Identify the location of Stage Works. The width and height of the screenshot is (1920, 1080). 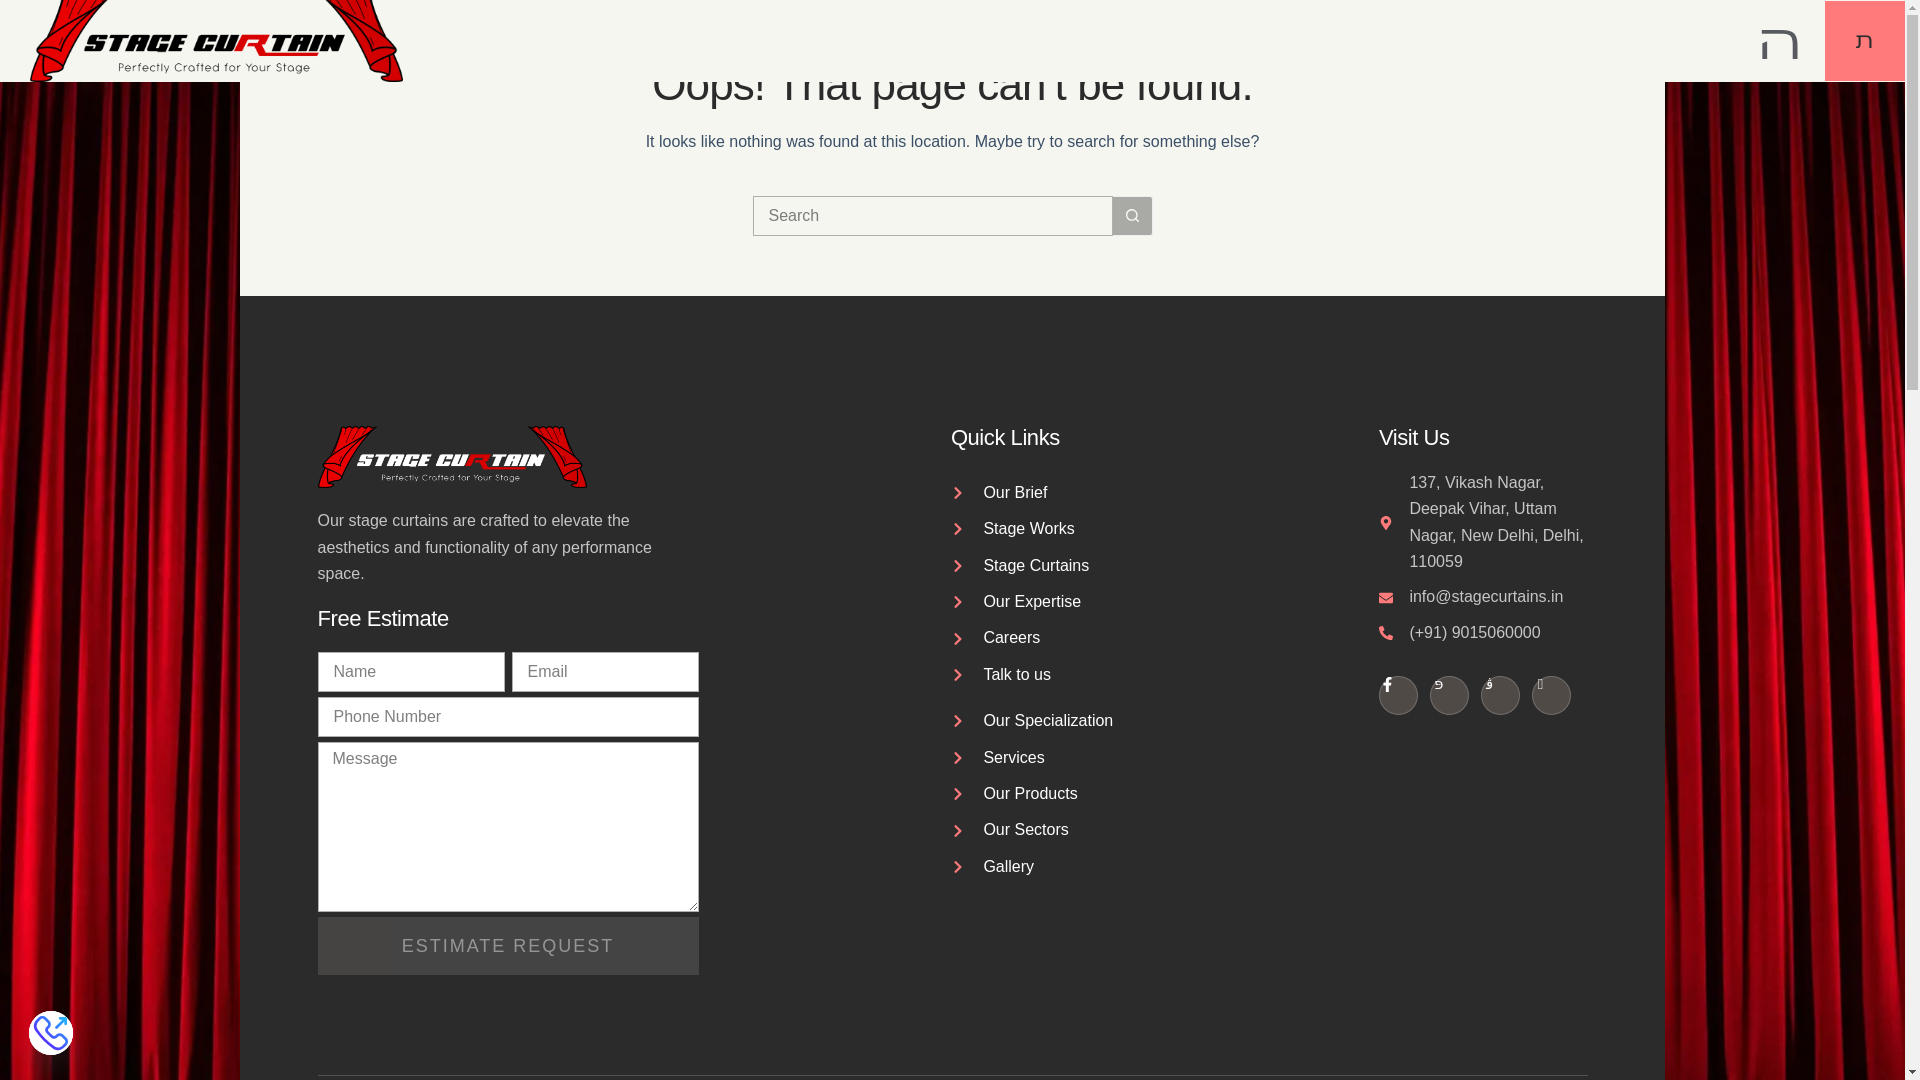
(1078, 529).